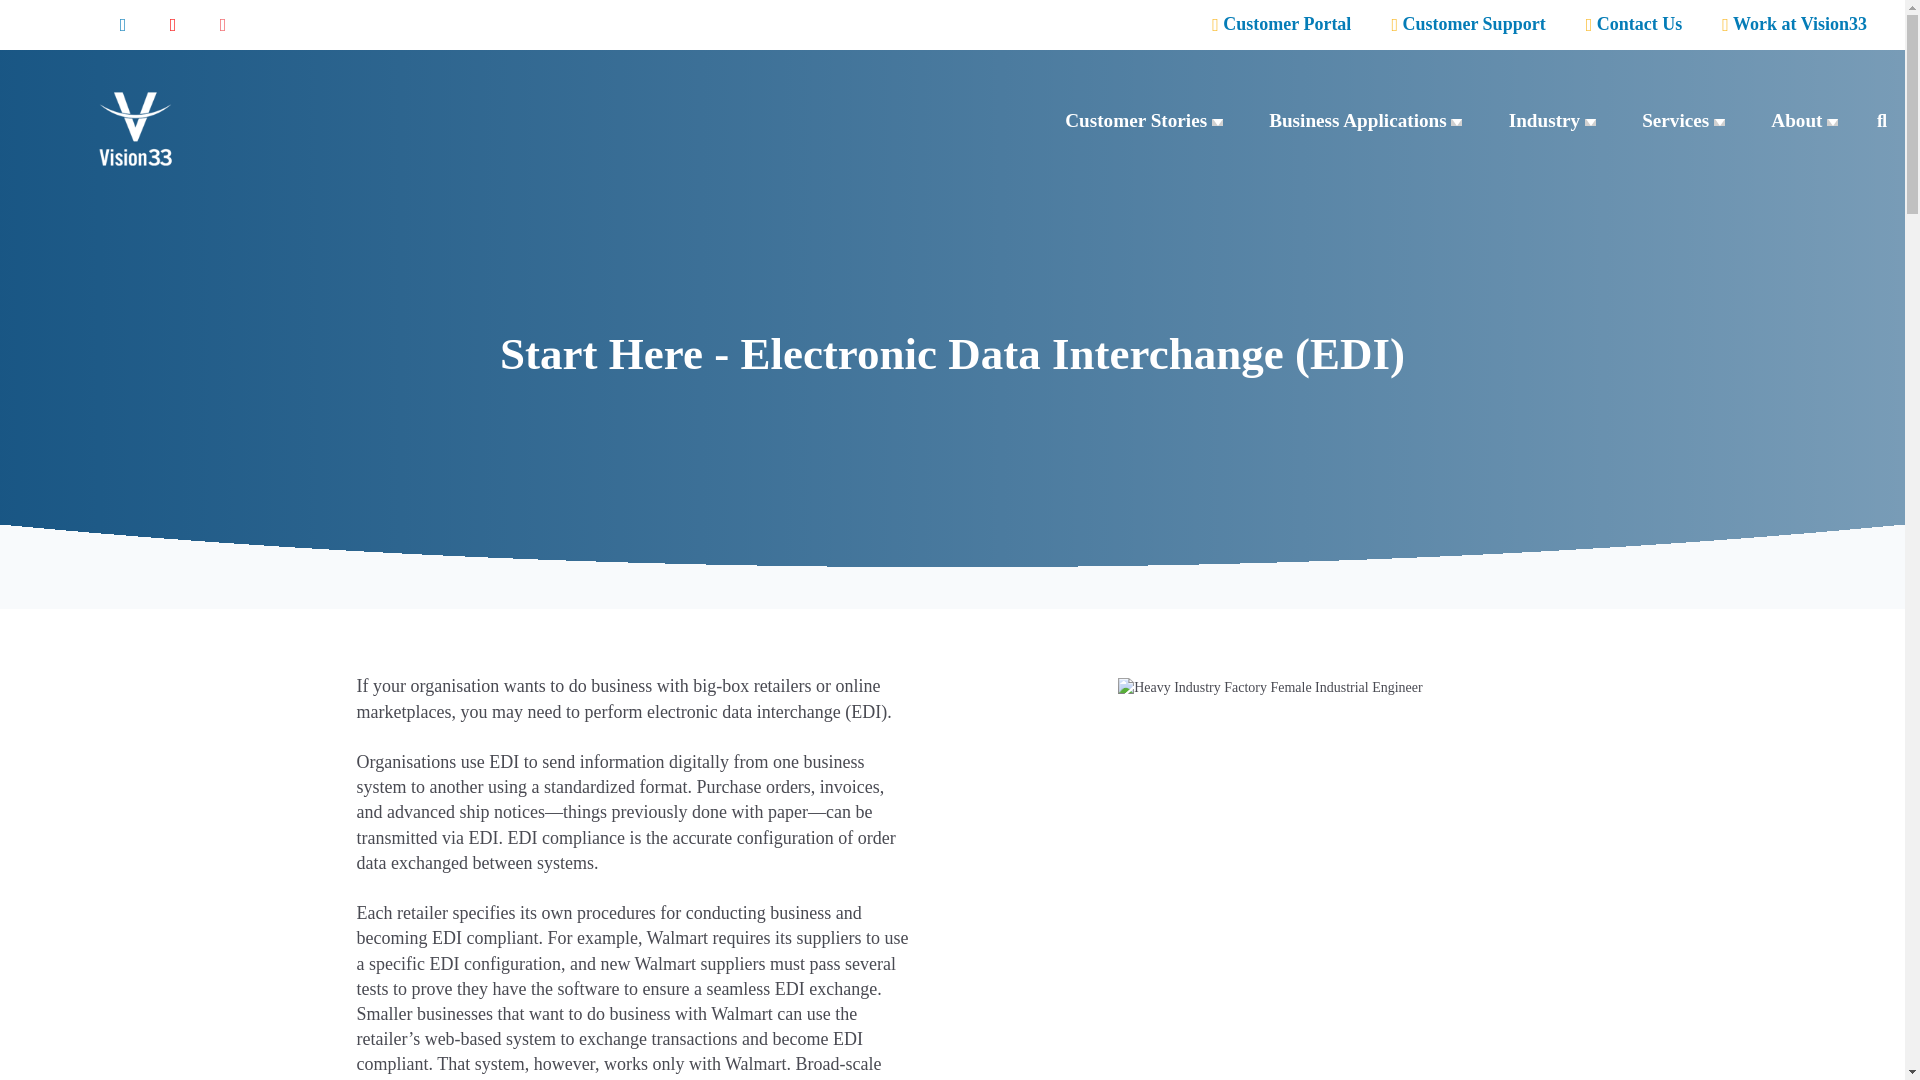 This screenshot has height=1080, width=1920. Describe the element at coordinates (1468, 24) in the screenshot. I see ` Customer Support` at that location.